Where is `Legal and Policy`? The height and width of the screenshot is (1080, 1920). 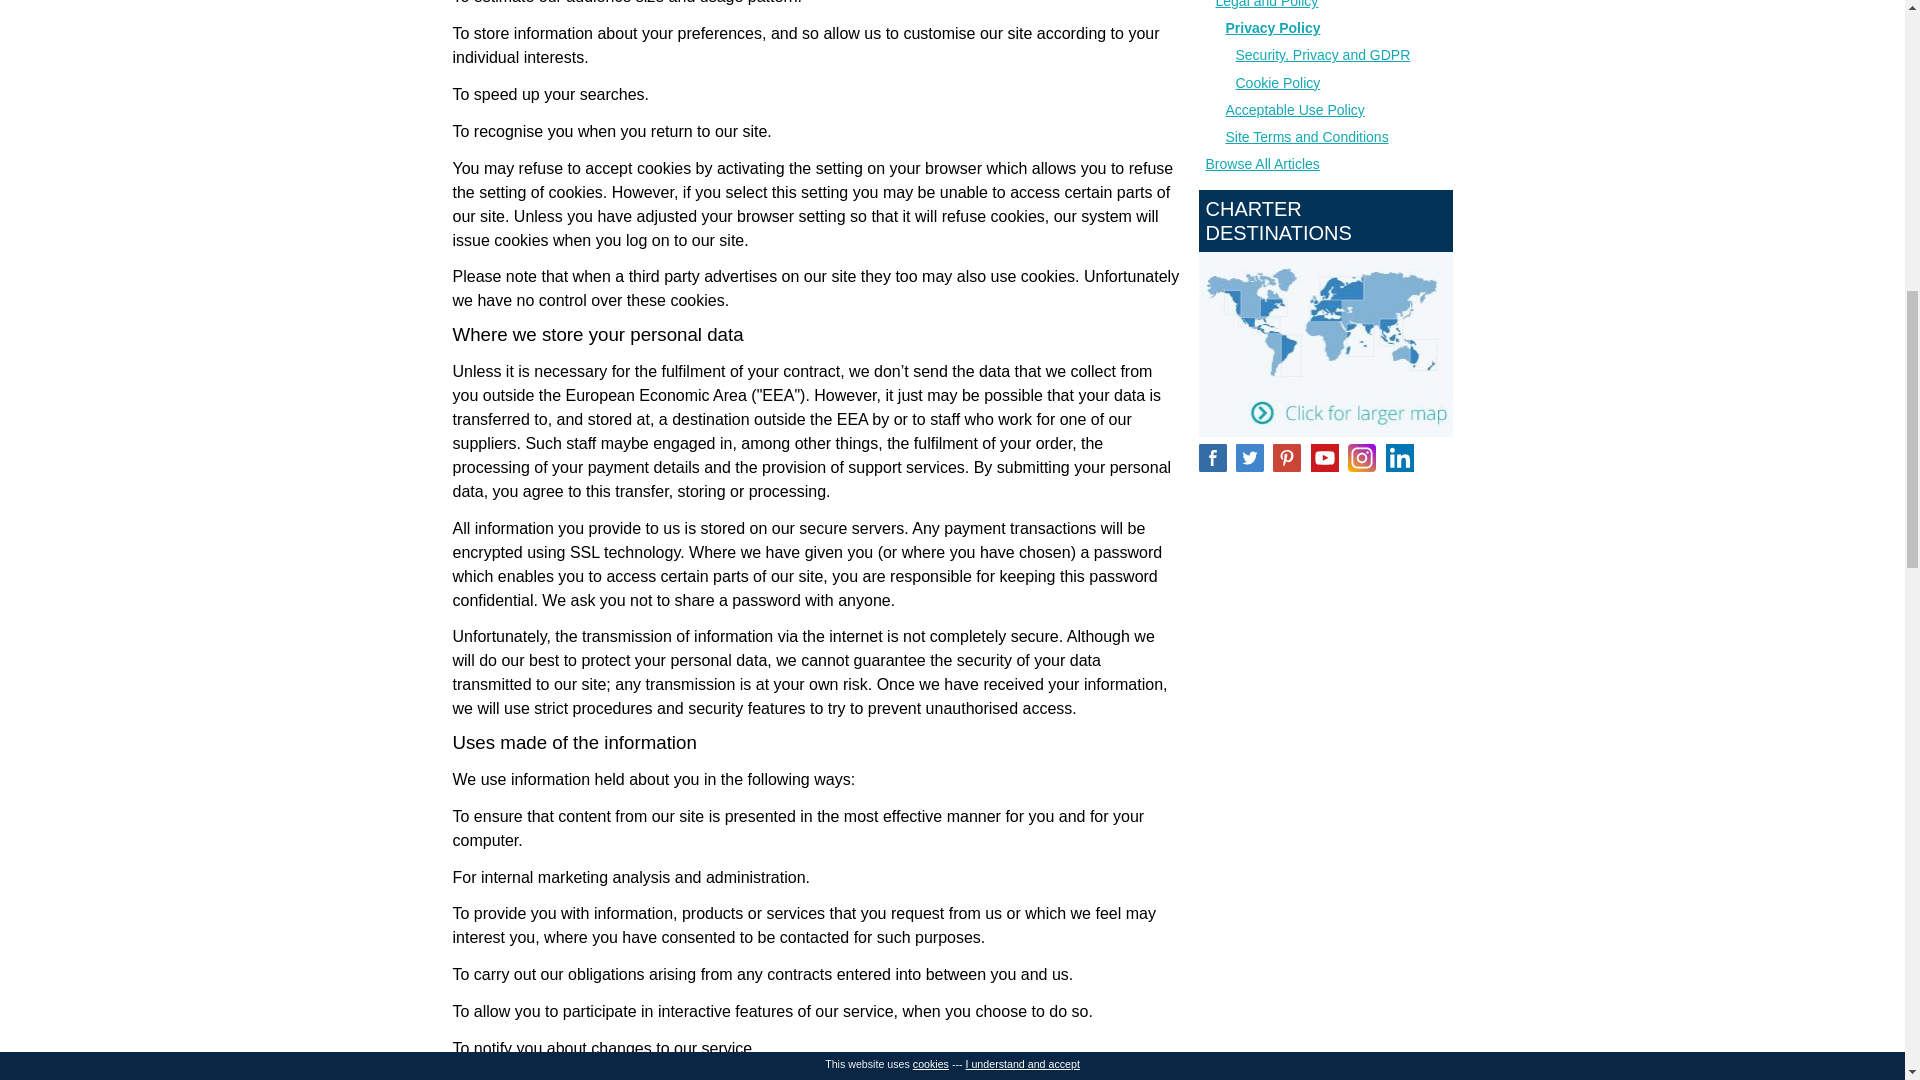
Legal and Policy is located at coordinates (1267, 4).